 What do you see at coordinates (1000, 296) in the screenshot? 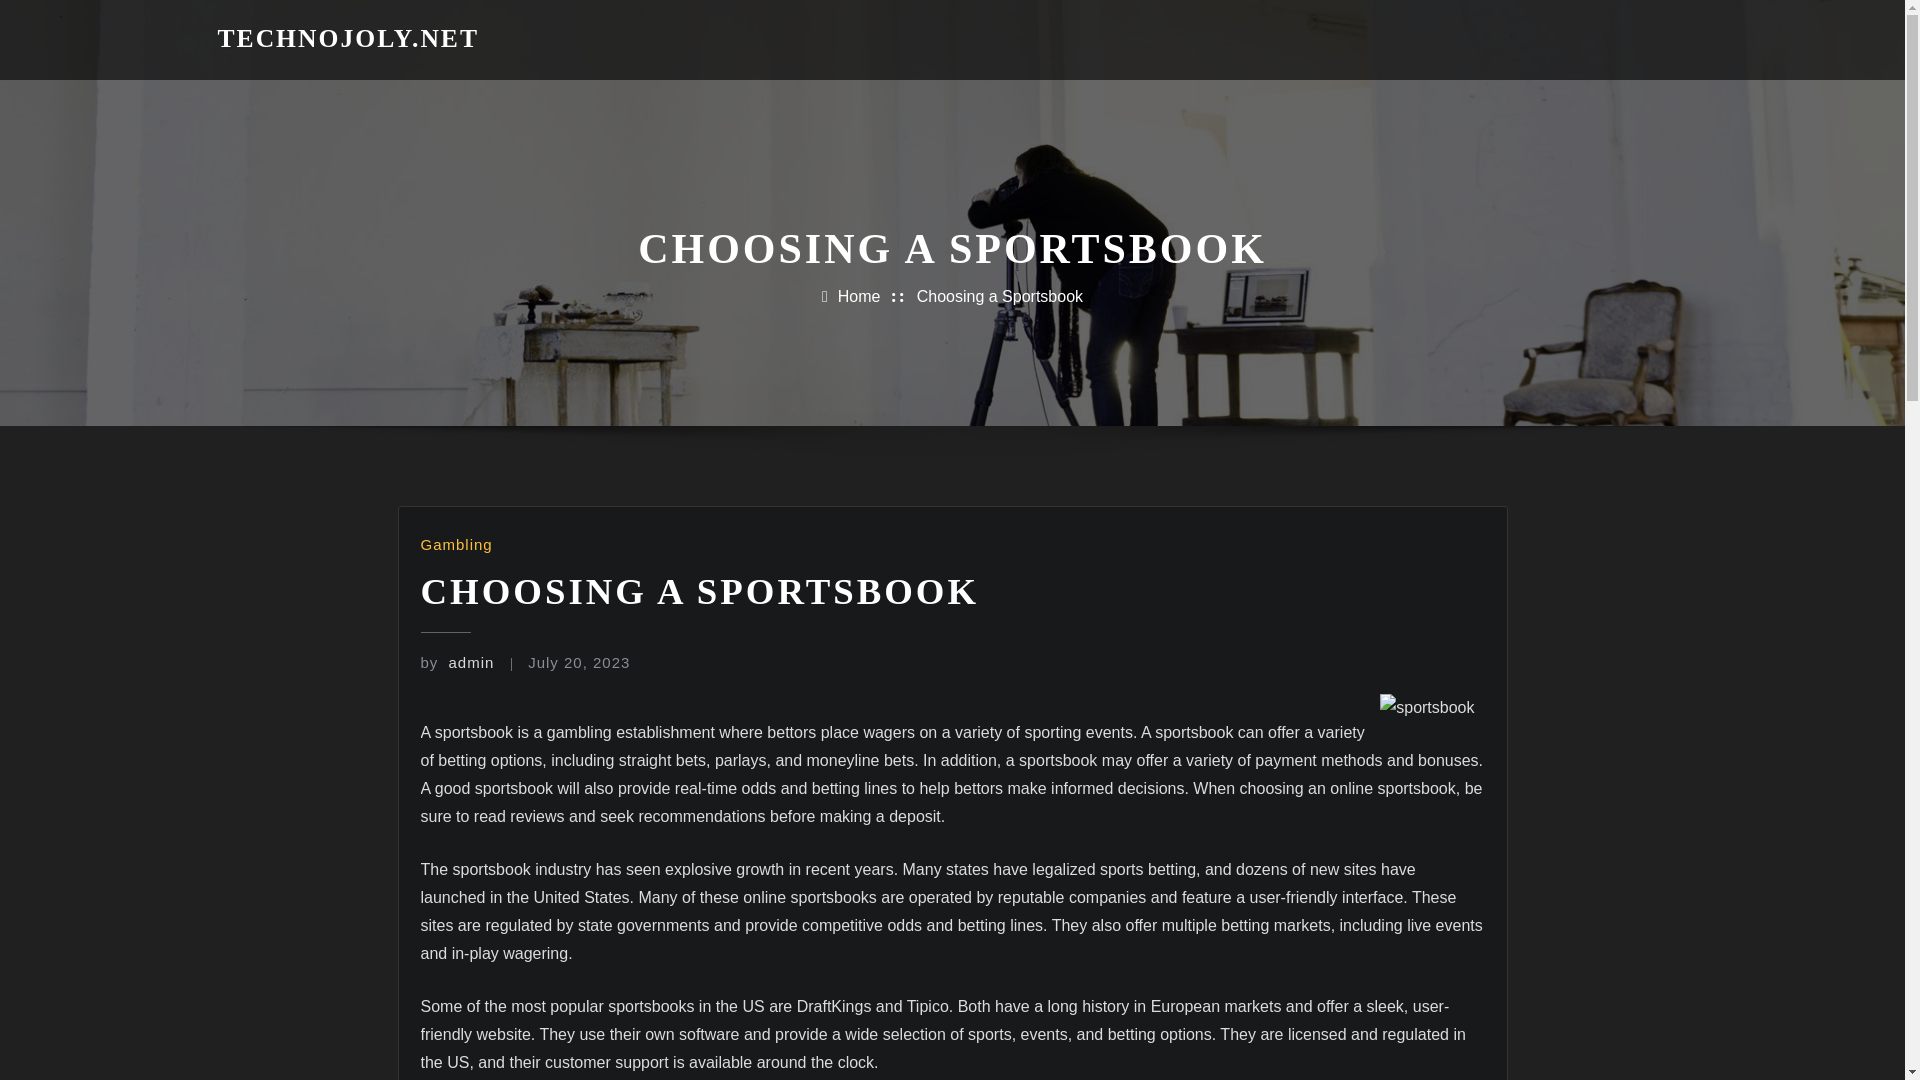
I see `Choosing a Sportsbook` at bounding box center [1000, 296].